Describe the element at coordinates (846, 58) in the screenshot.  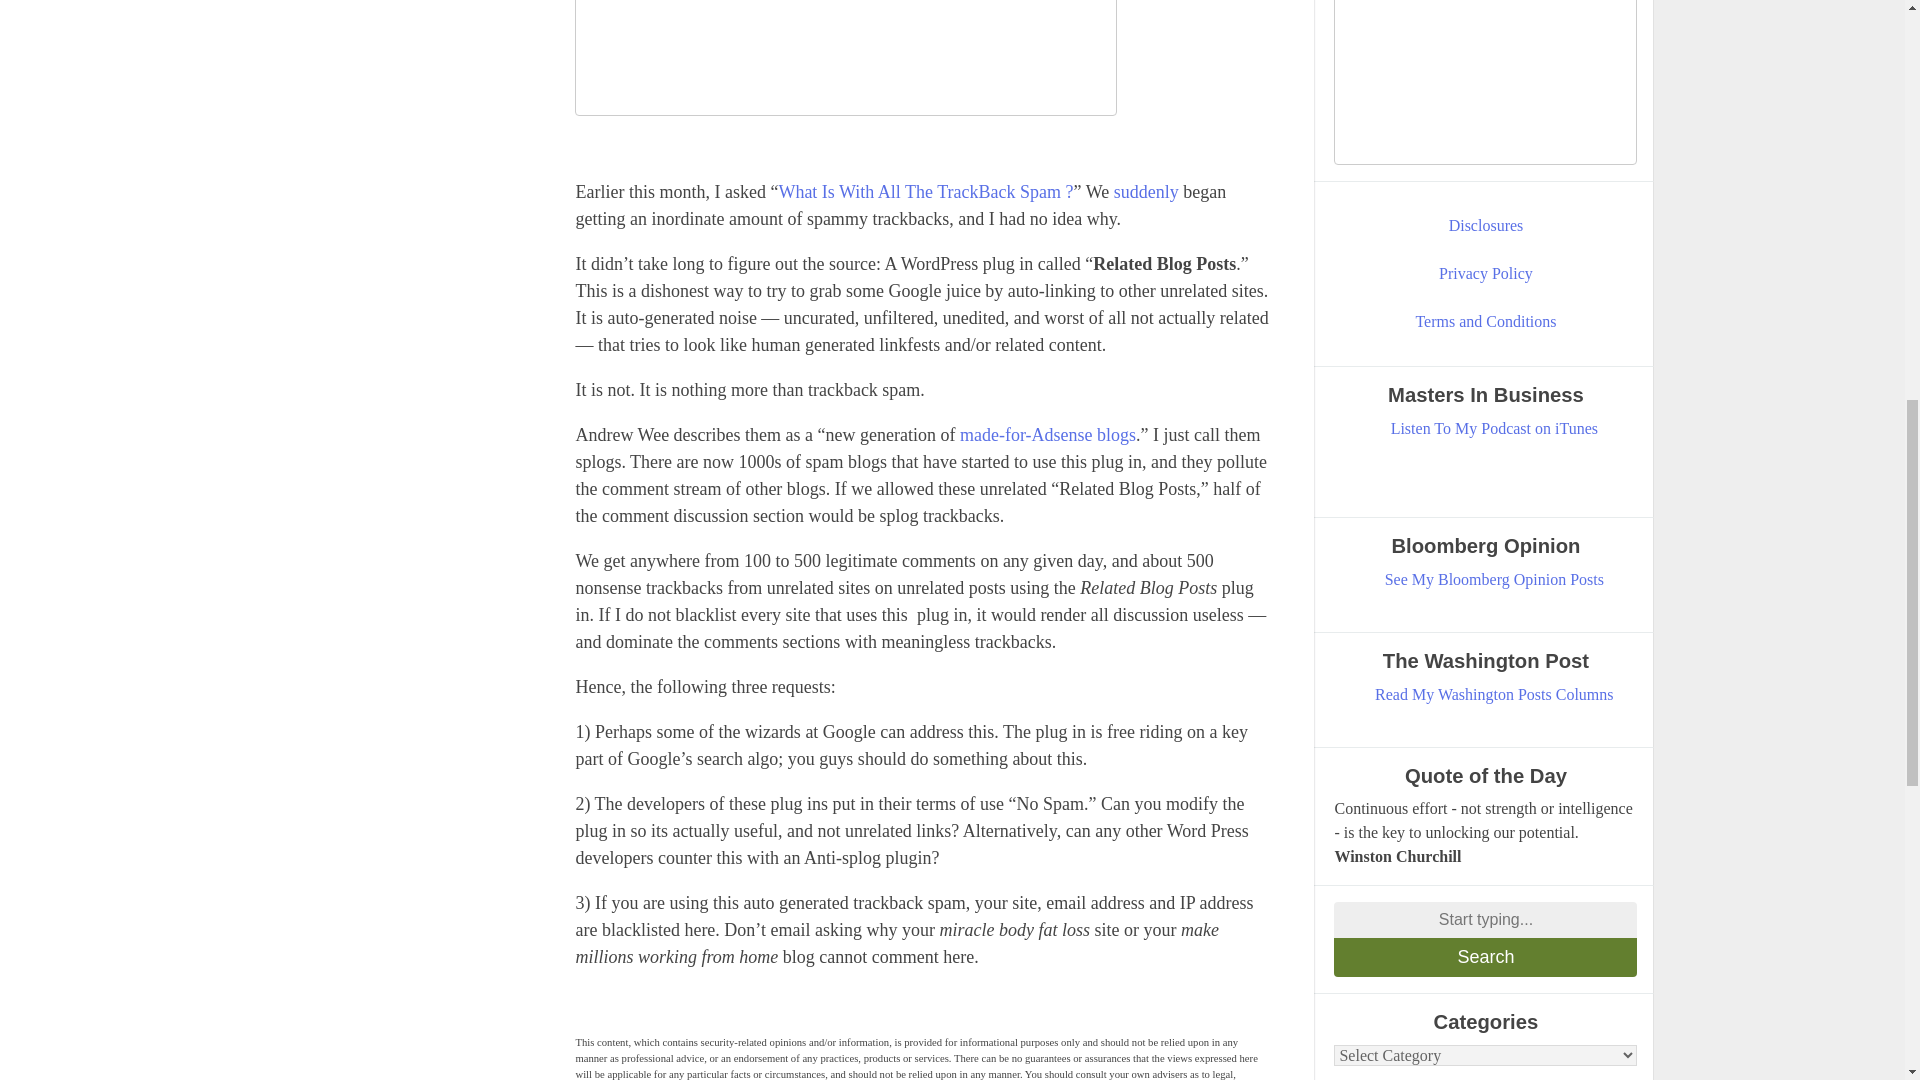
I see `spam plug in spike` at that location.